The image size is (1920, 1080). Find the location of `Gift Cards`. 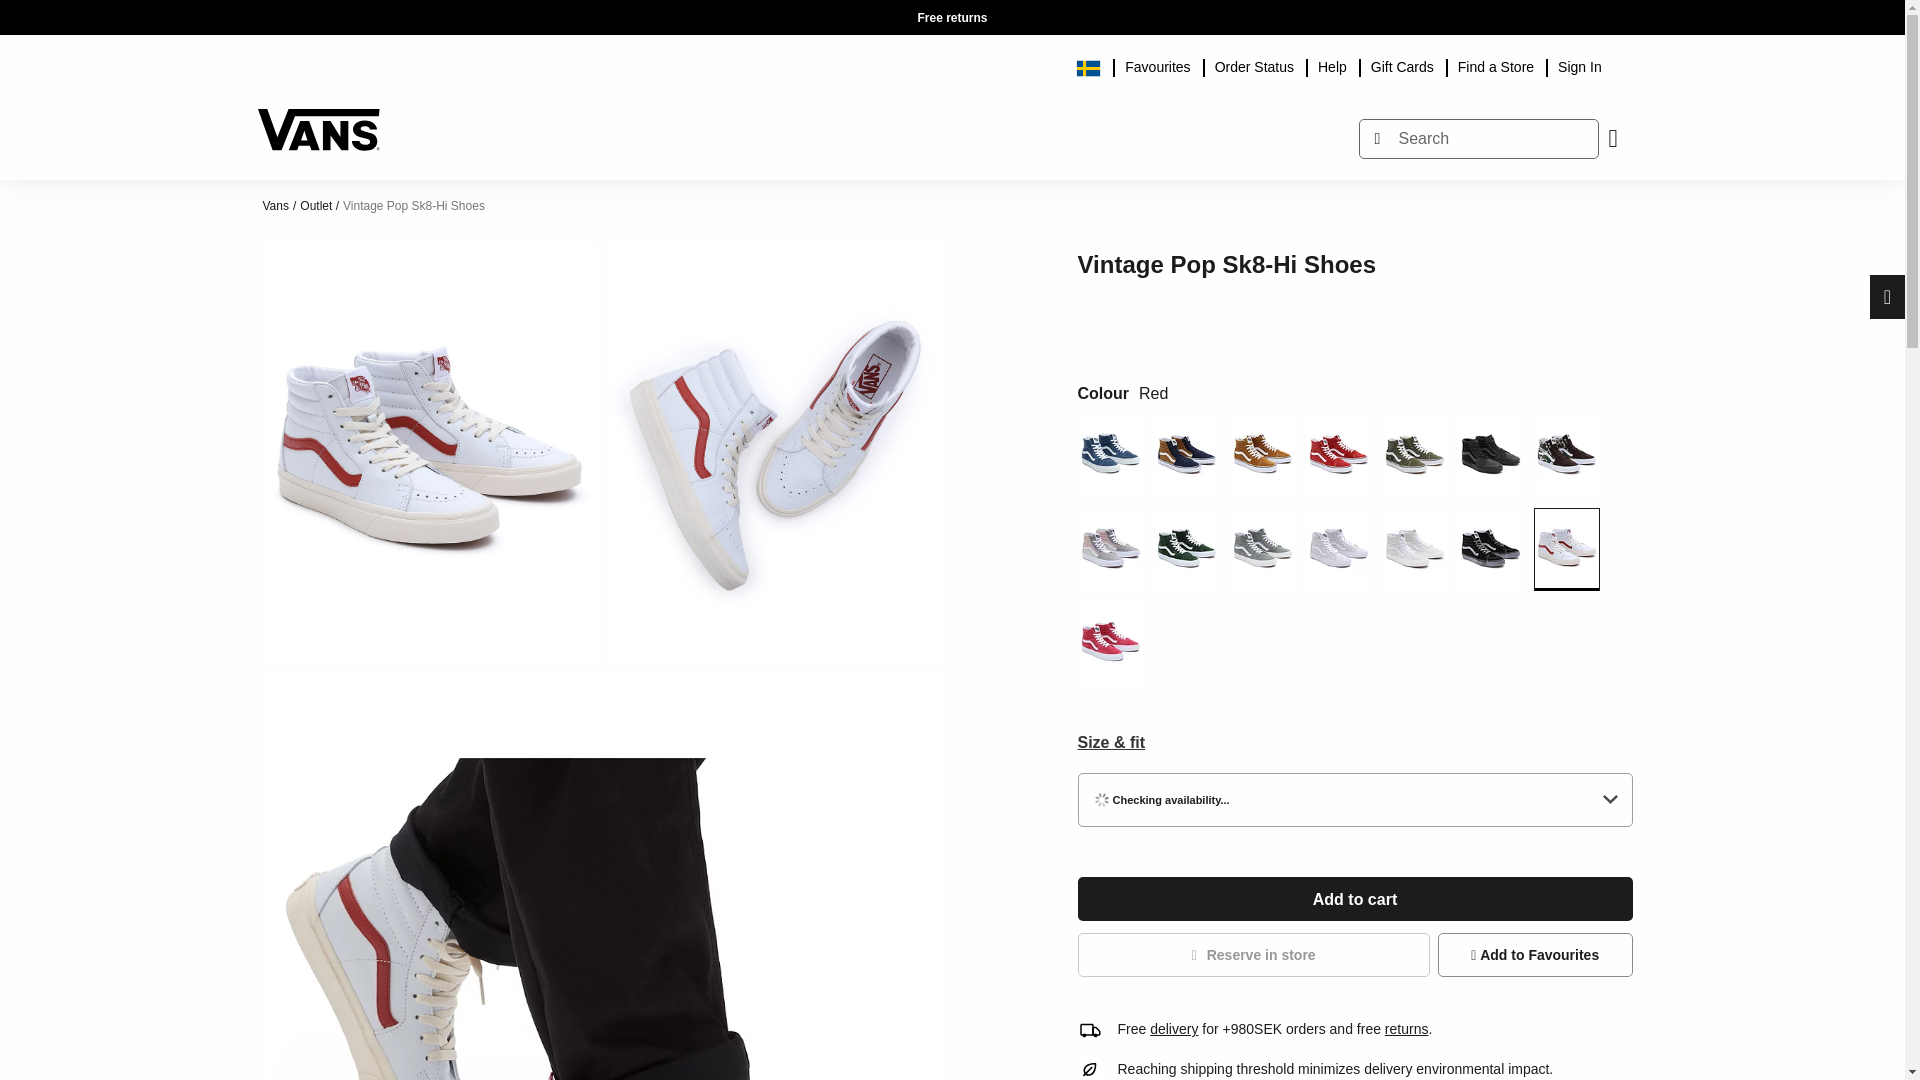

Gift Cards is located at coordinates (1402, 64).